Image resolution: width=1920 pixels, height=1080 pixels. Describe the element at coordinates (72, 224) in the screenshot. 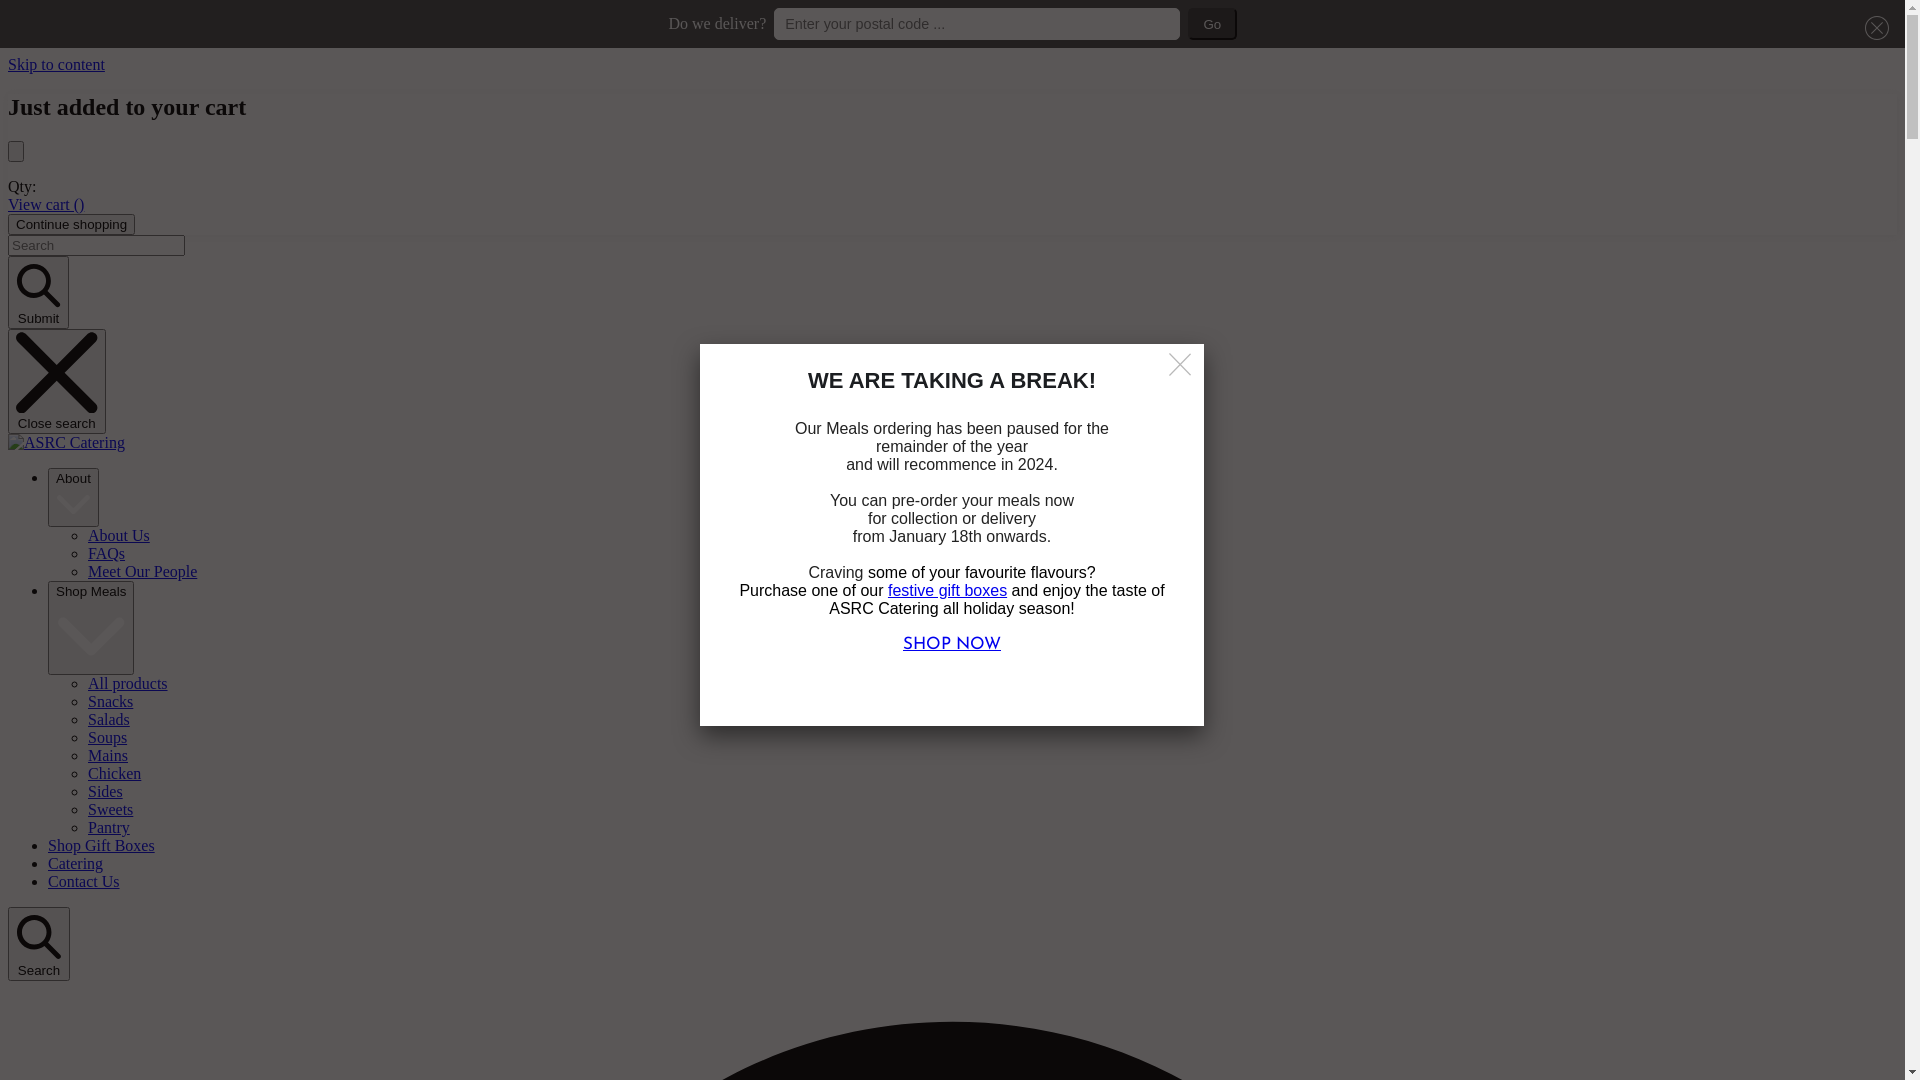

I see `Continue shopping` at that location.